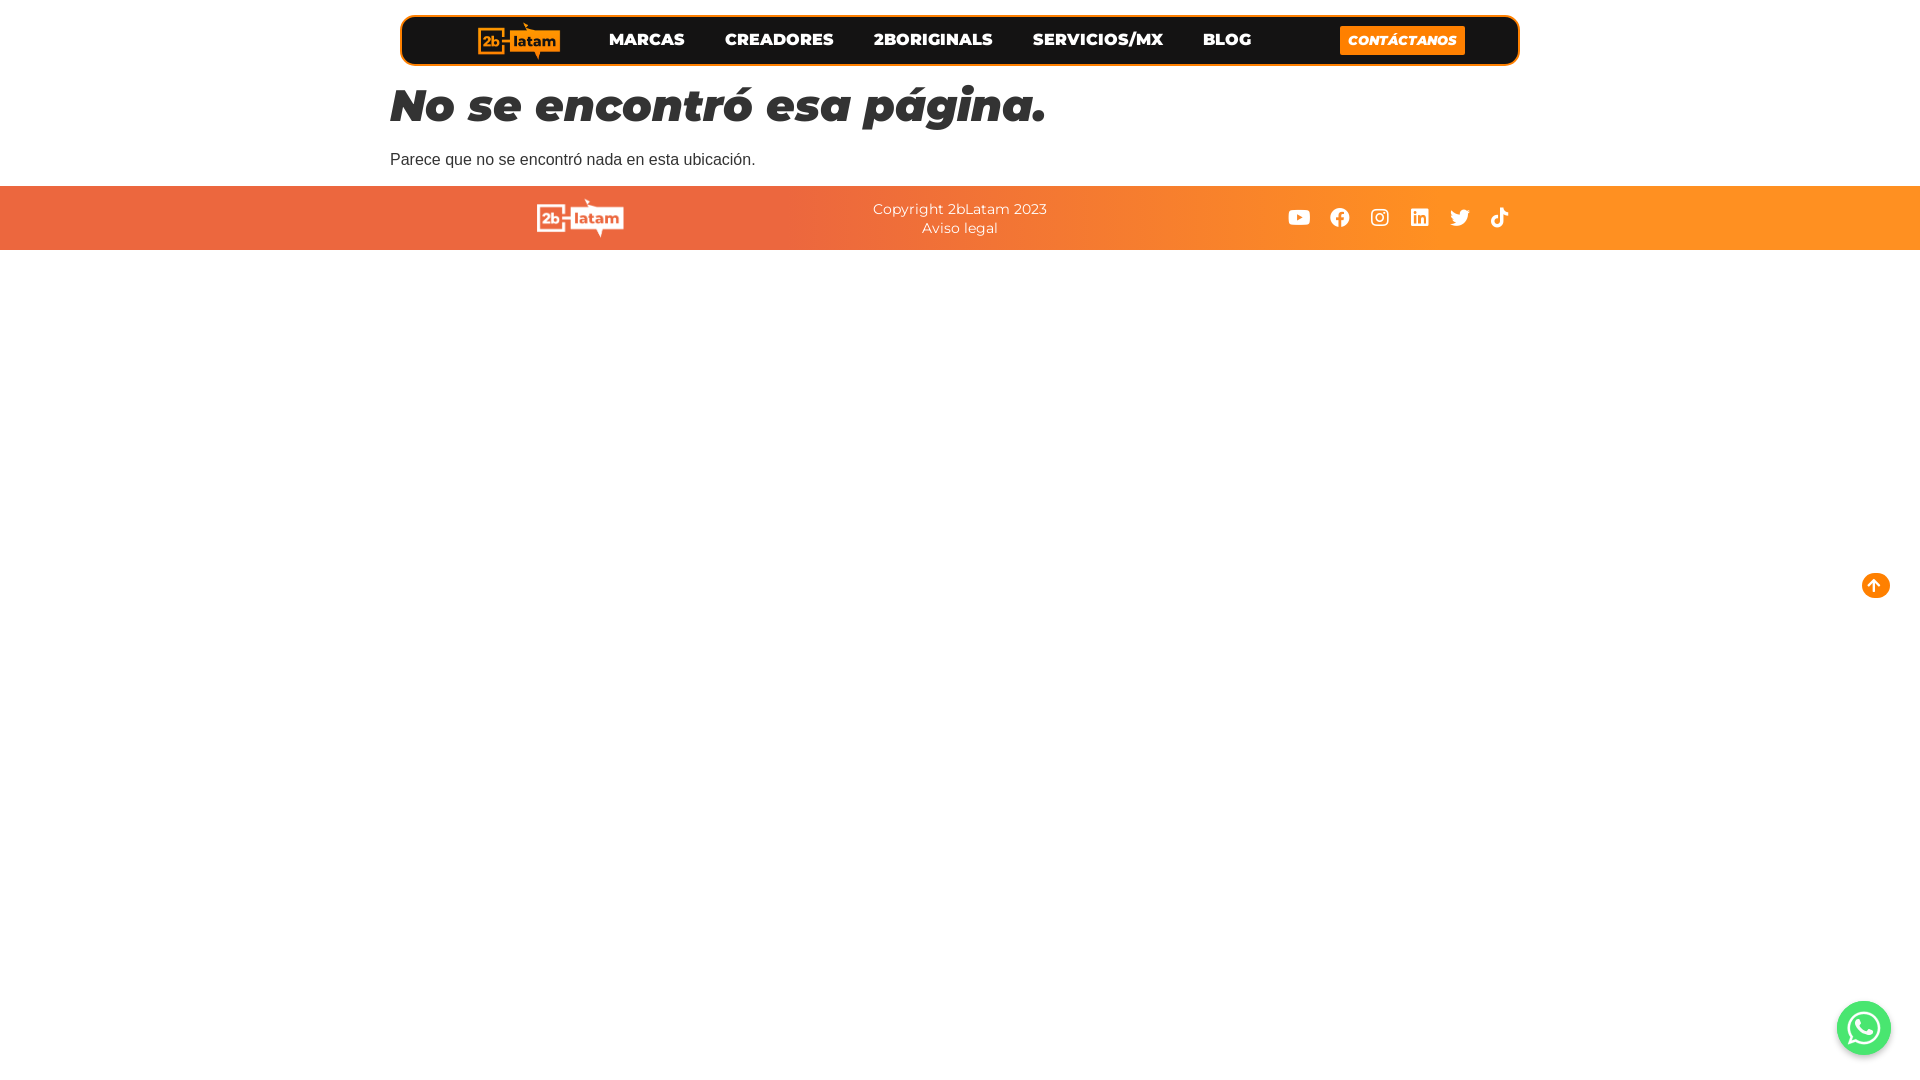 The image size is (1920, 1080). Describe the element at coordinates (1227, 40) in the screenshot. I see `BLOG` at that location.